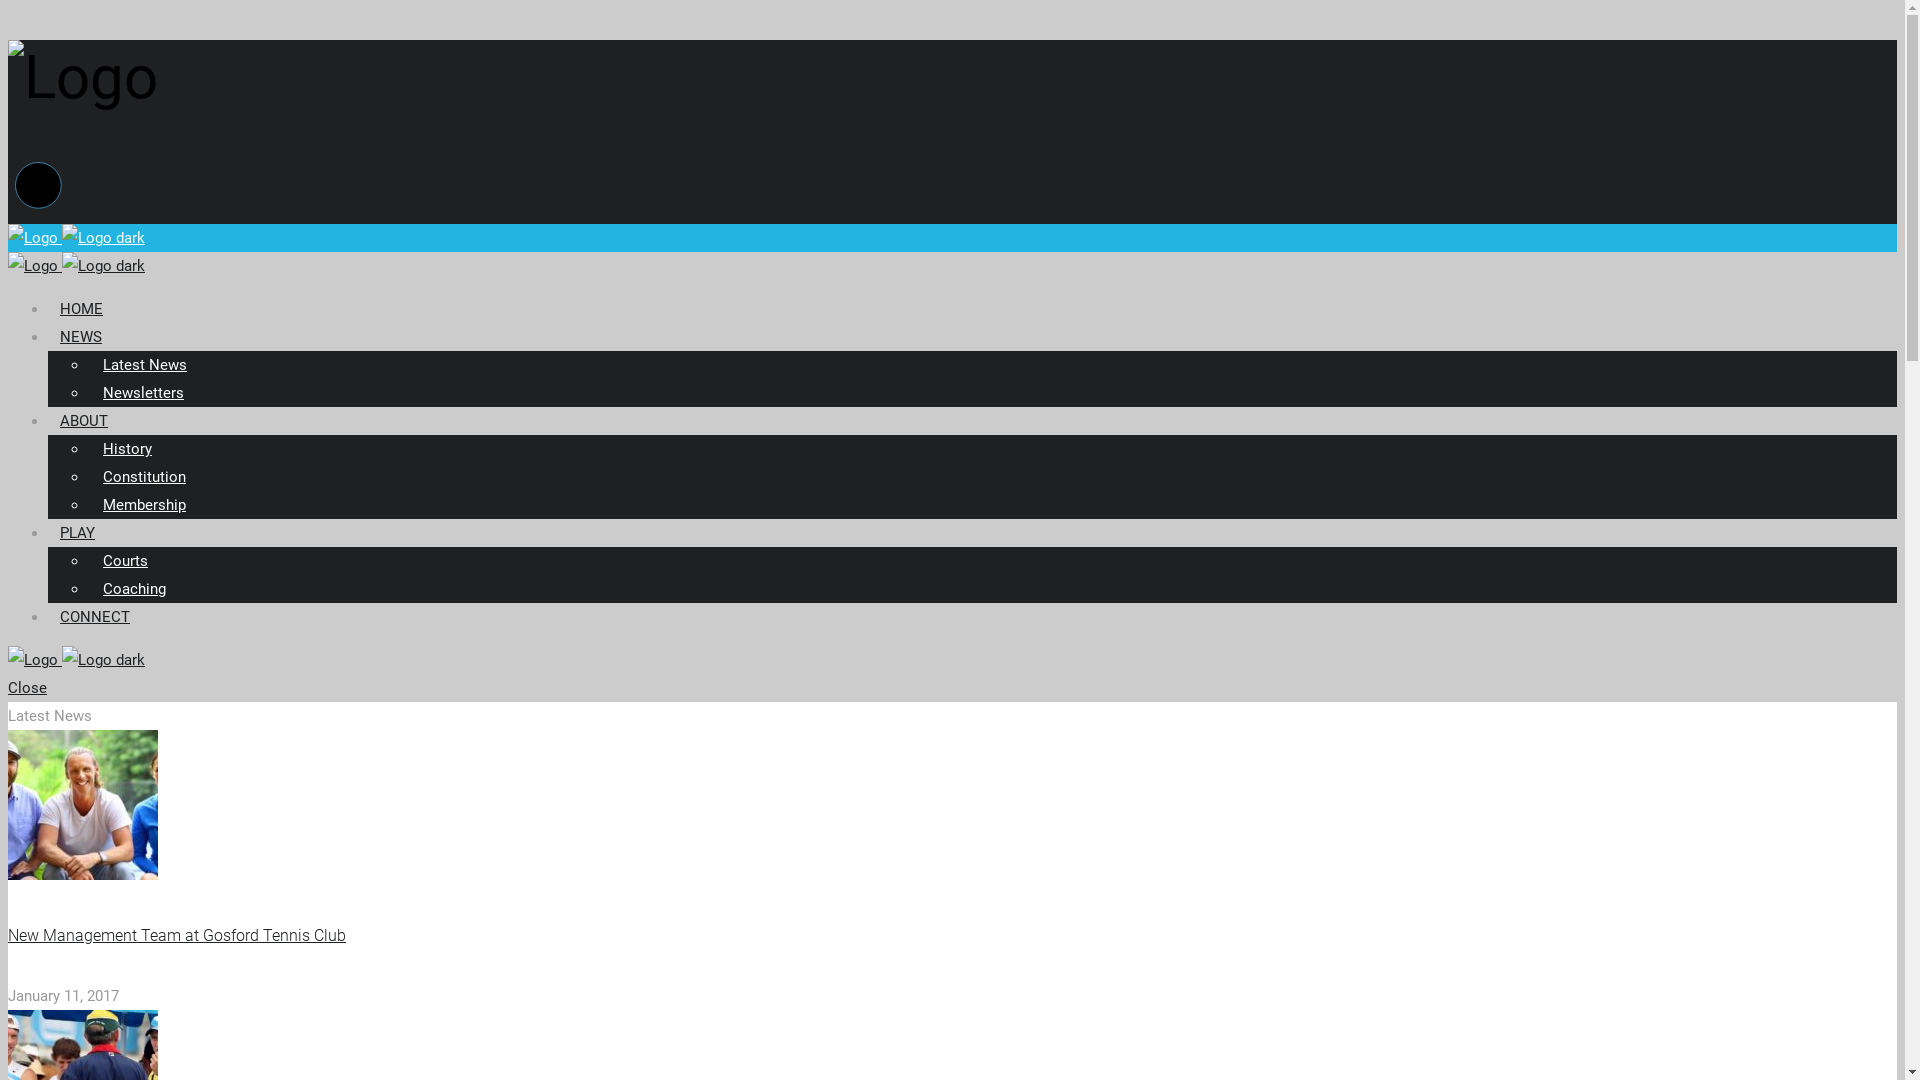 This screenshot has width=1920, height=1080. I want to click on PLAY, so click(78, 532).